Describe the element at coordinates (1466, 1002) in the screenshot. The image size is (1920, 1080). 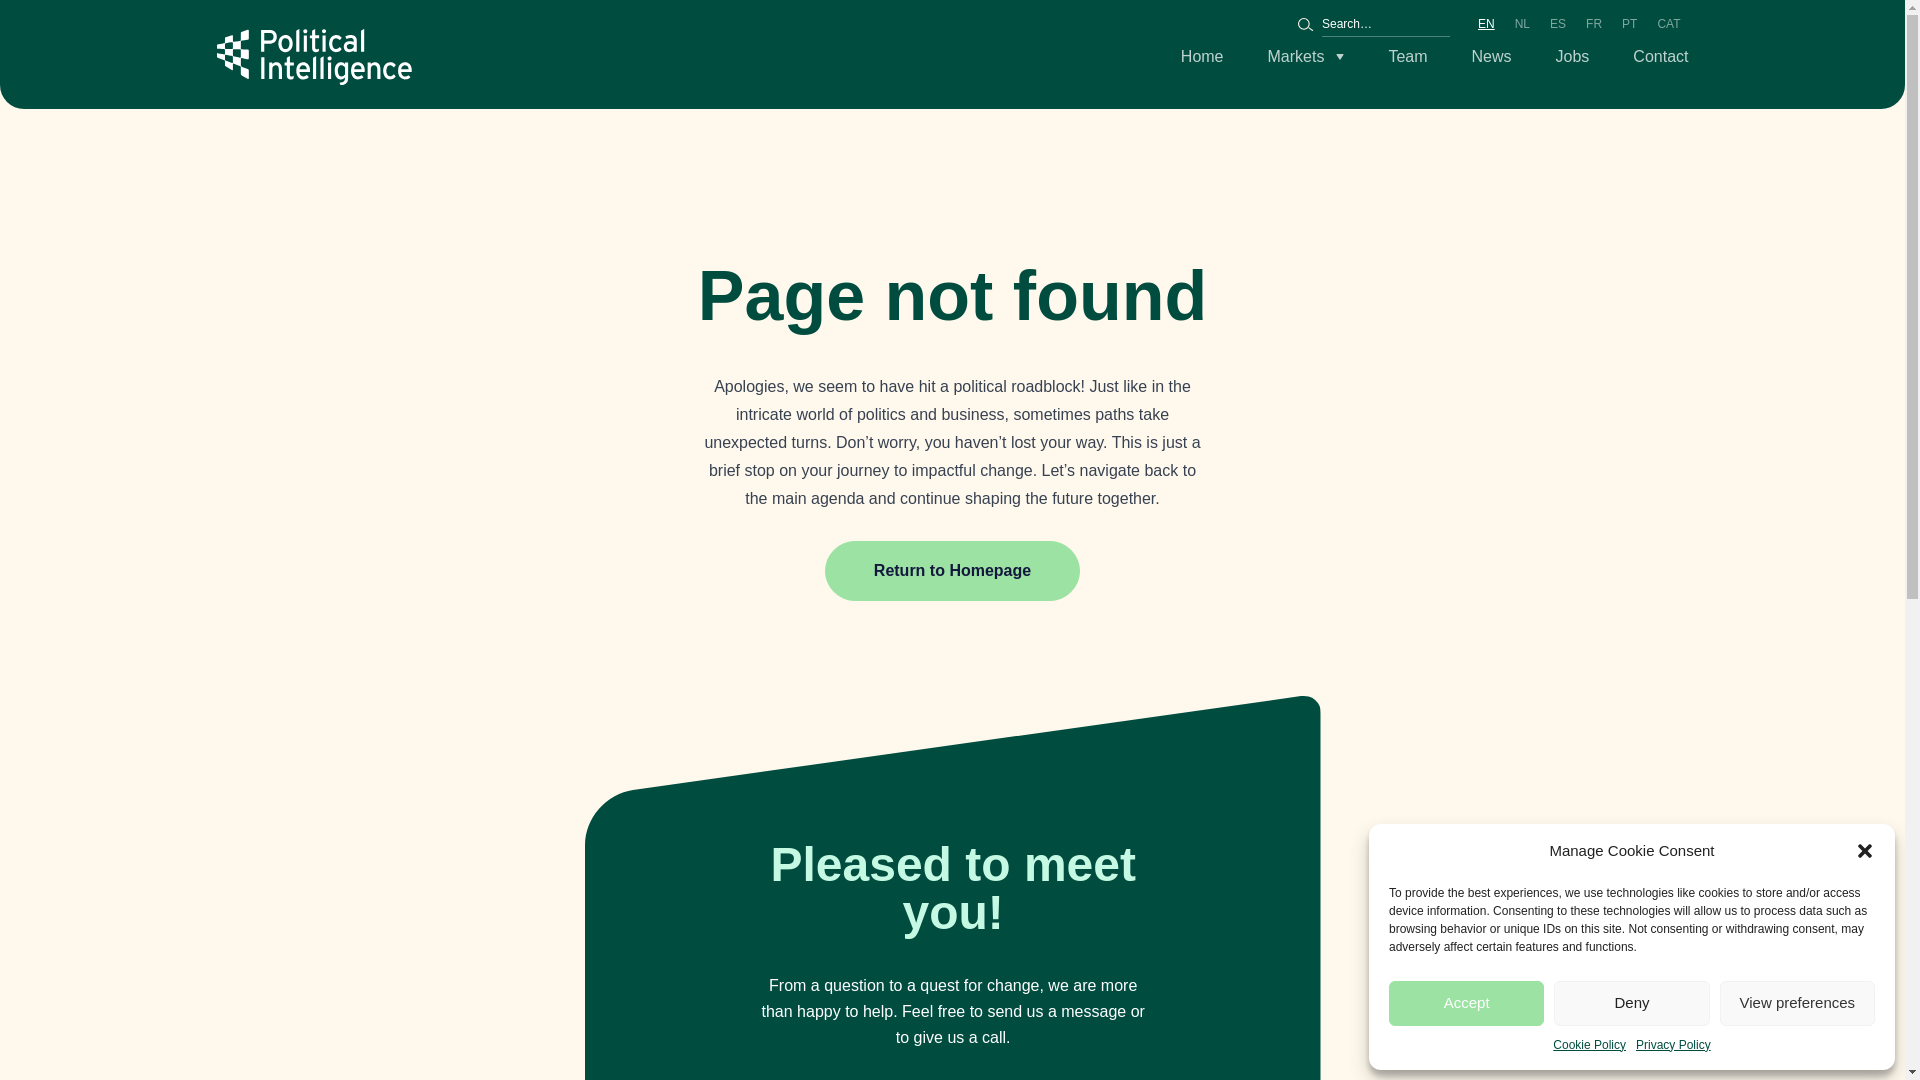
I see `Accept` at that location.